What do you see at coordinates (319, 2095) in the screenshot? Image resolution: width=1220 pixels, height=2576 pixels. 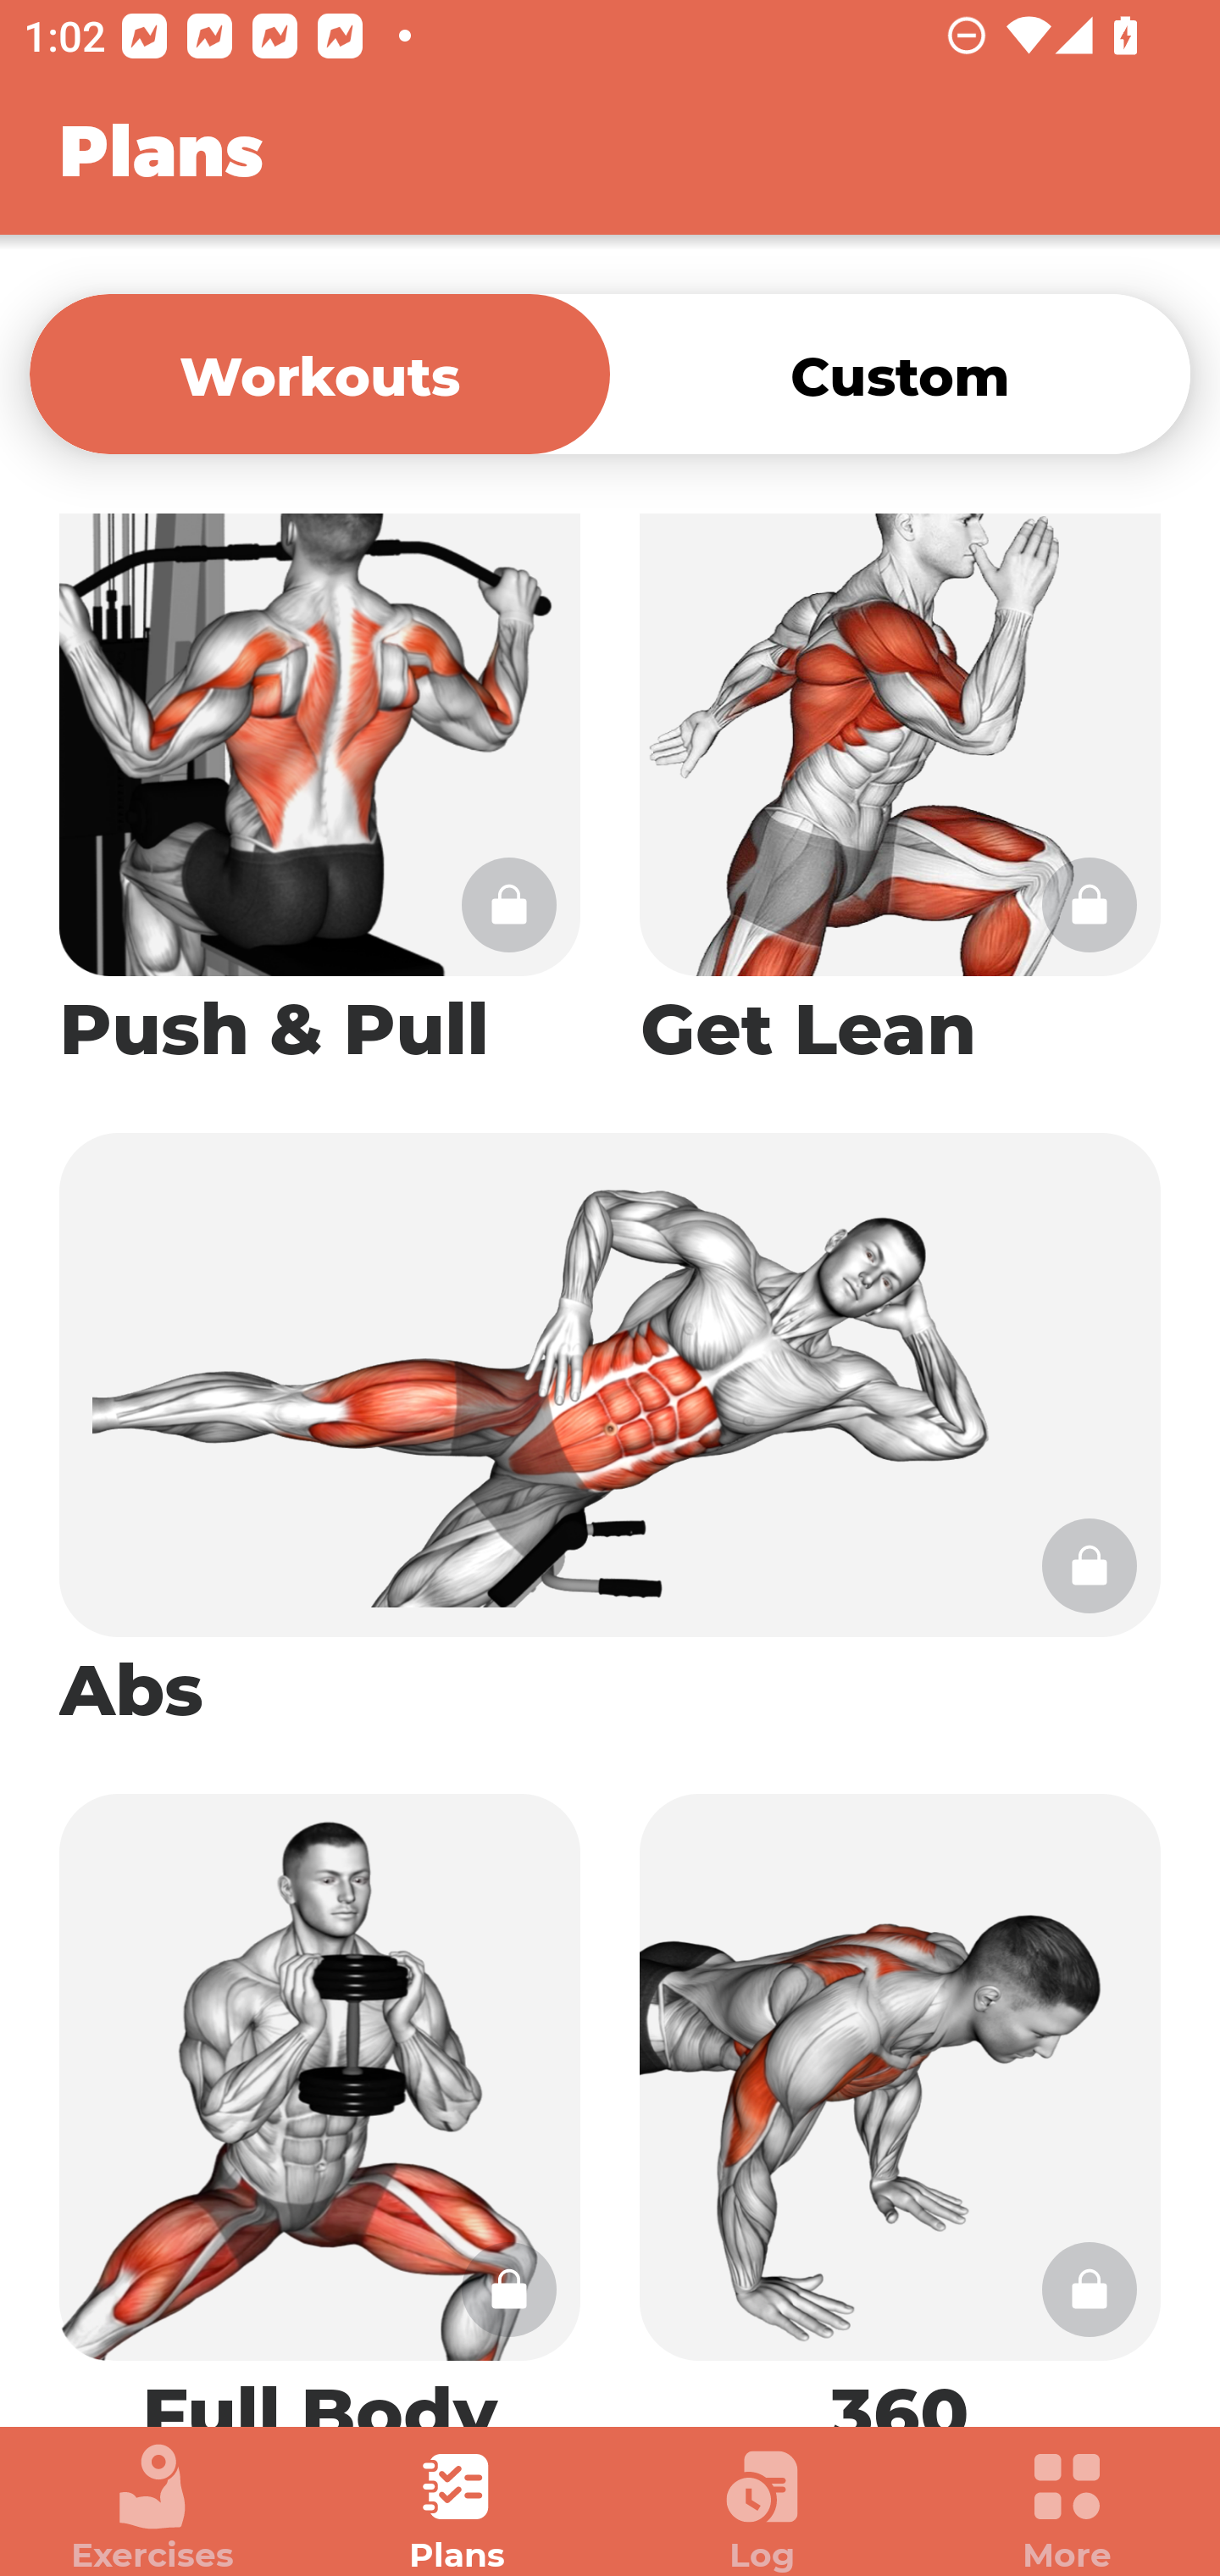 I see `Full Body Split` at bounding box center [319, 2095].